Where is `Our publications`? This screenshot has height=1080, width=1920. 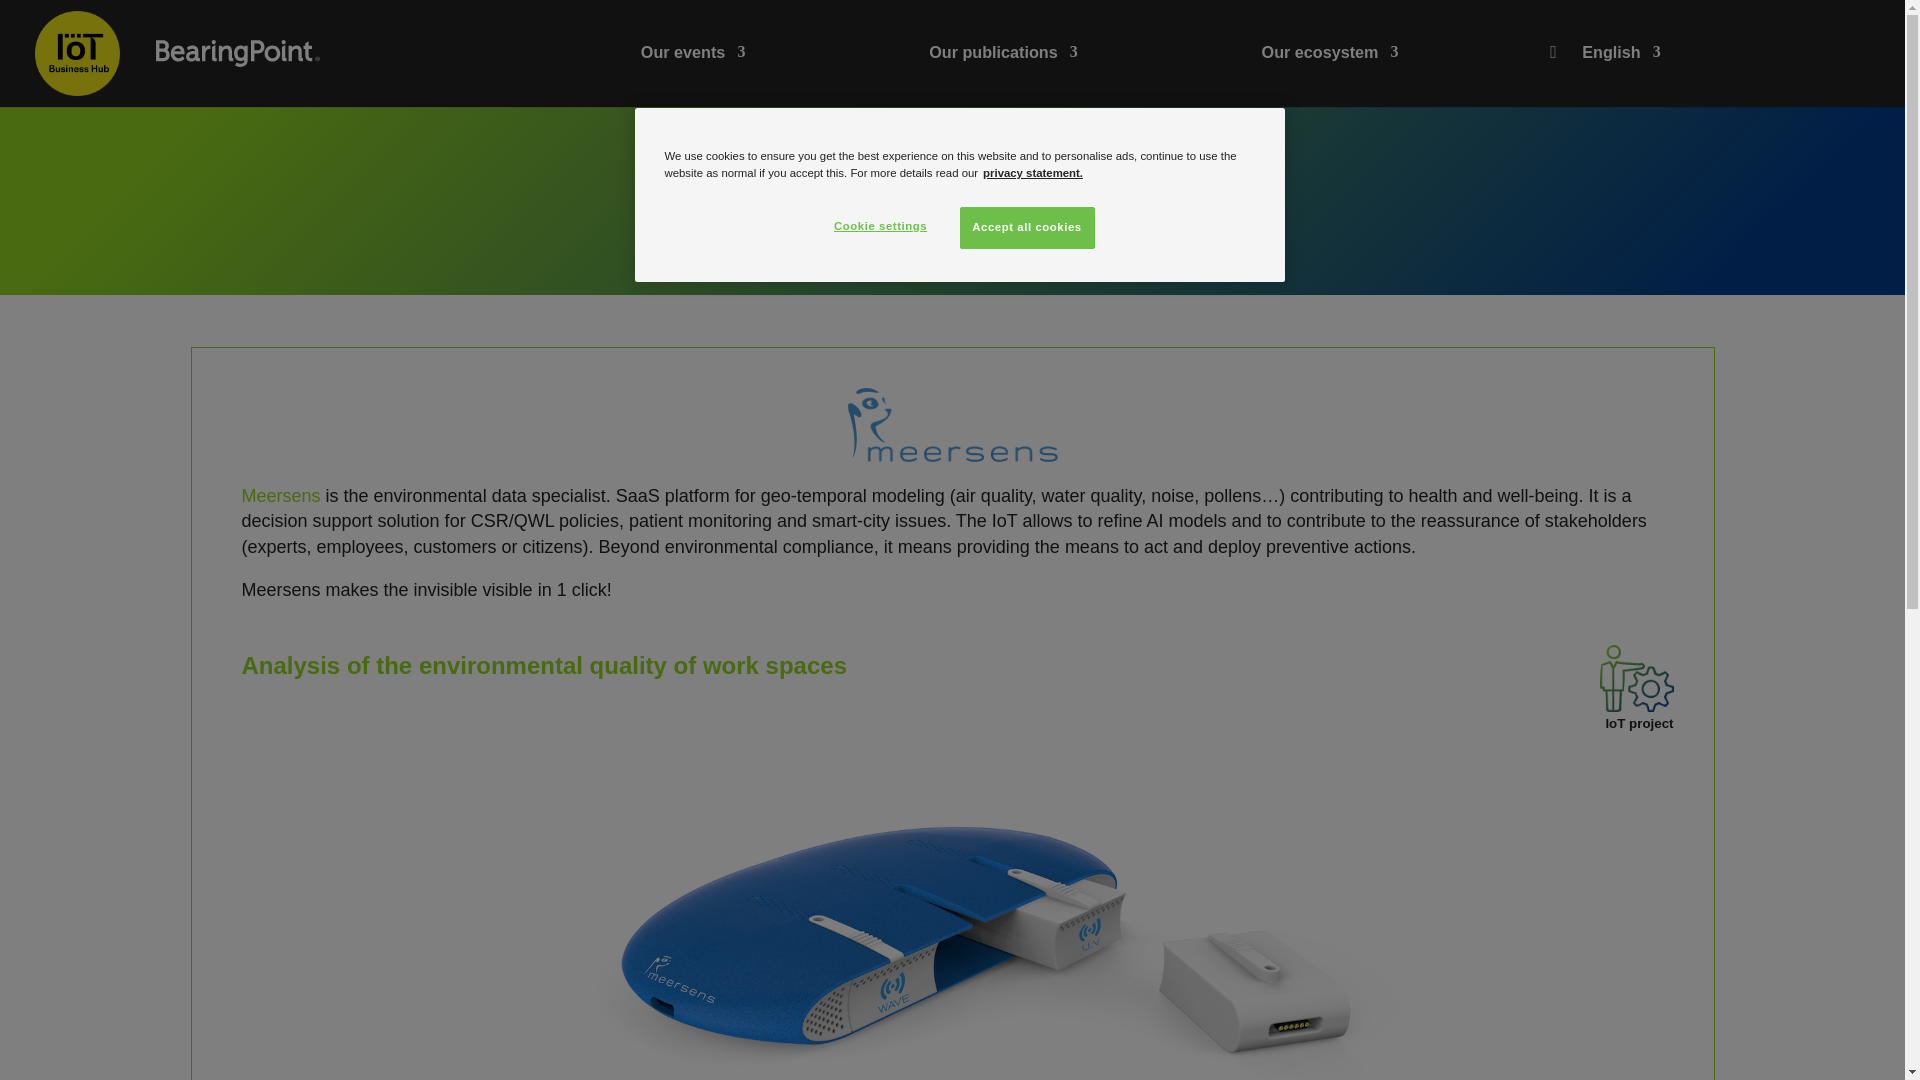
Our publications is located at coordinates (1003, 52).